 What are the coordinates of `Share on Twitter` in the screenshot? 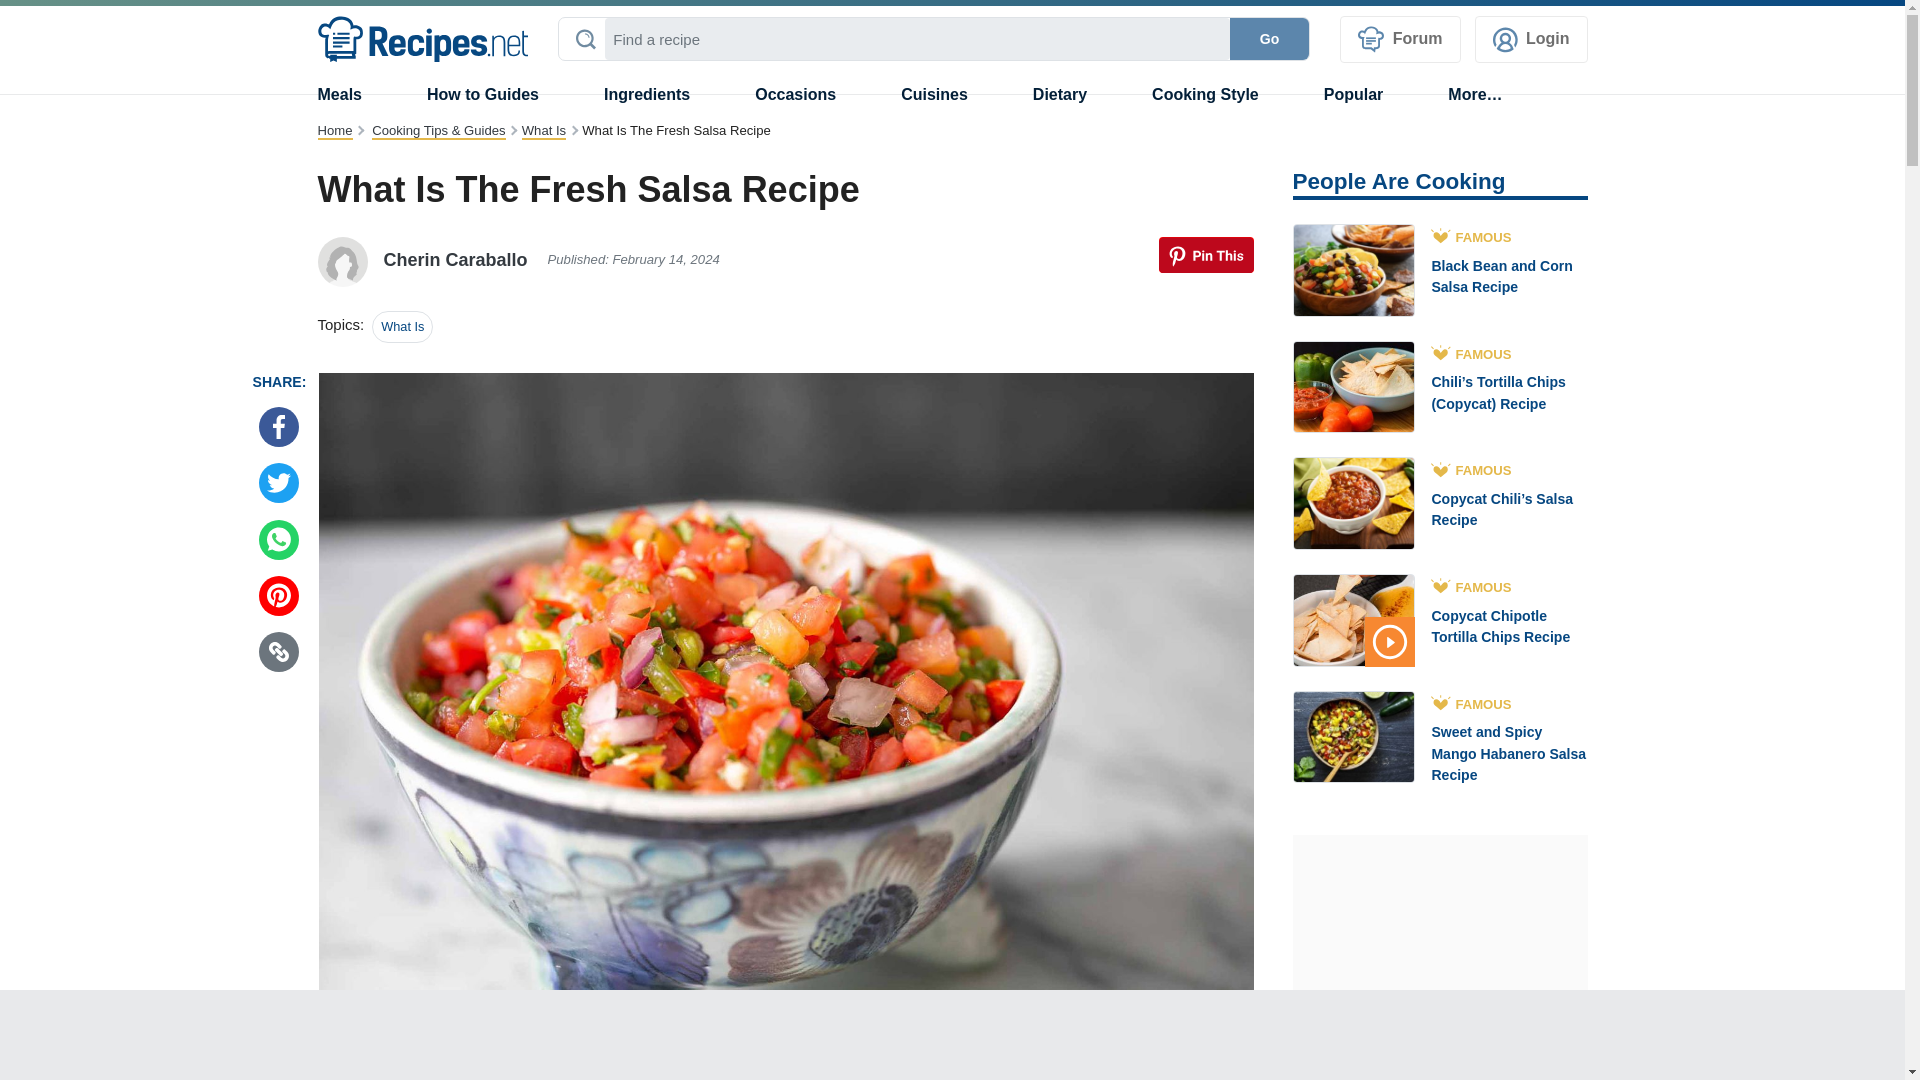 It's located at (279, 483).